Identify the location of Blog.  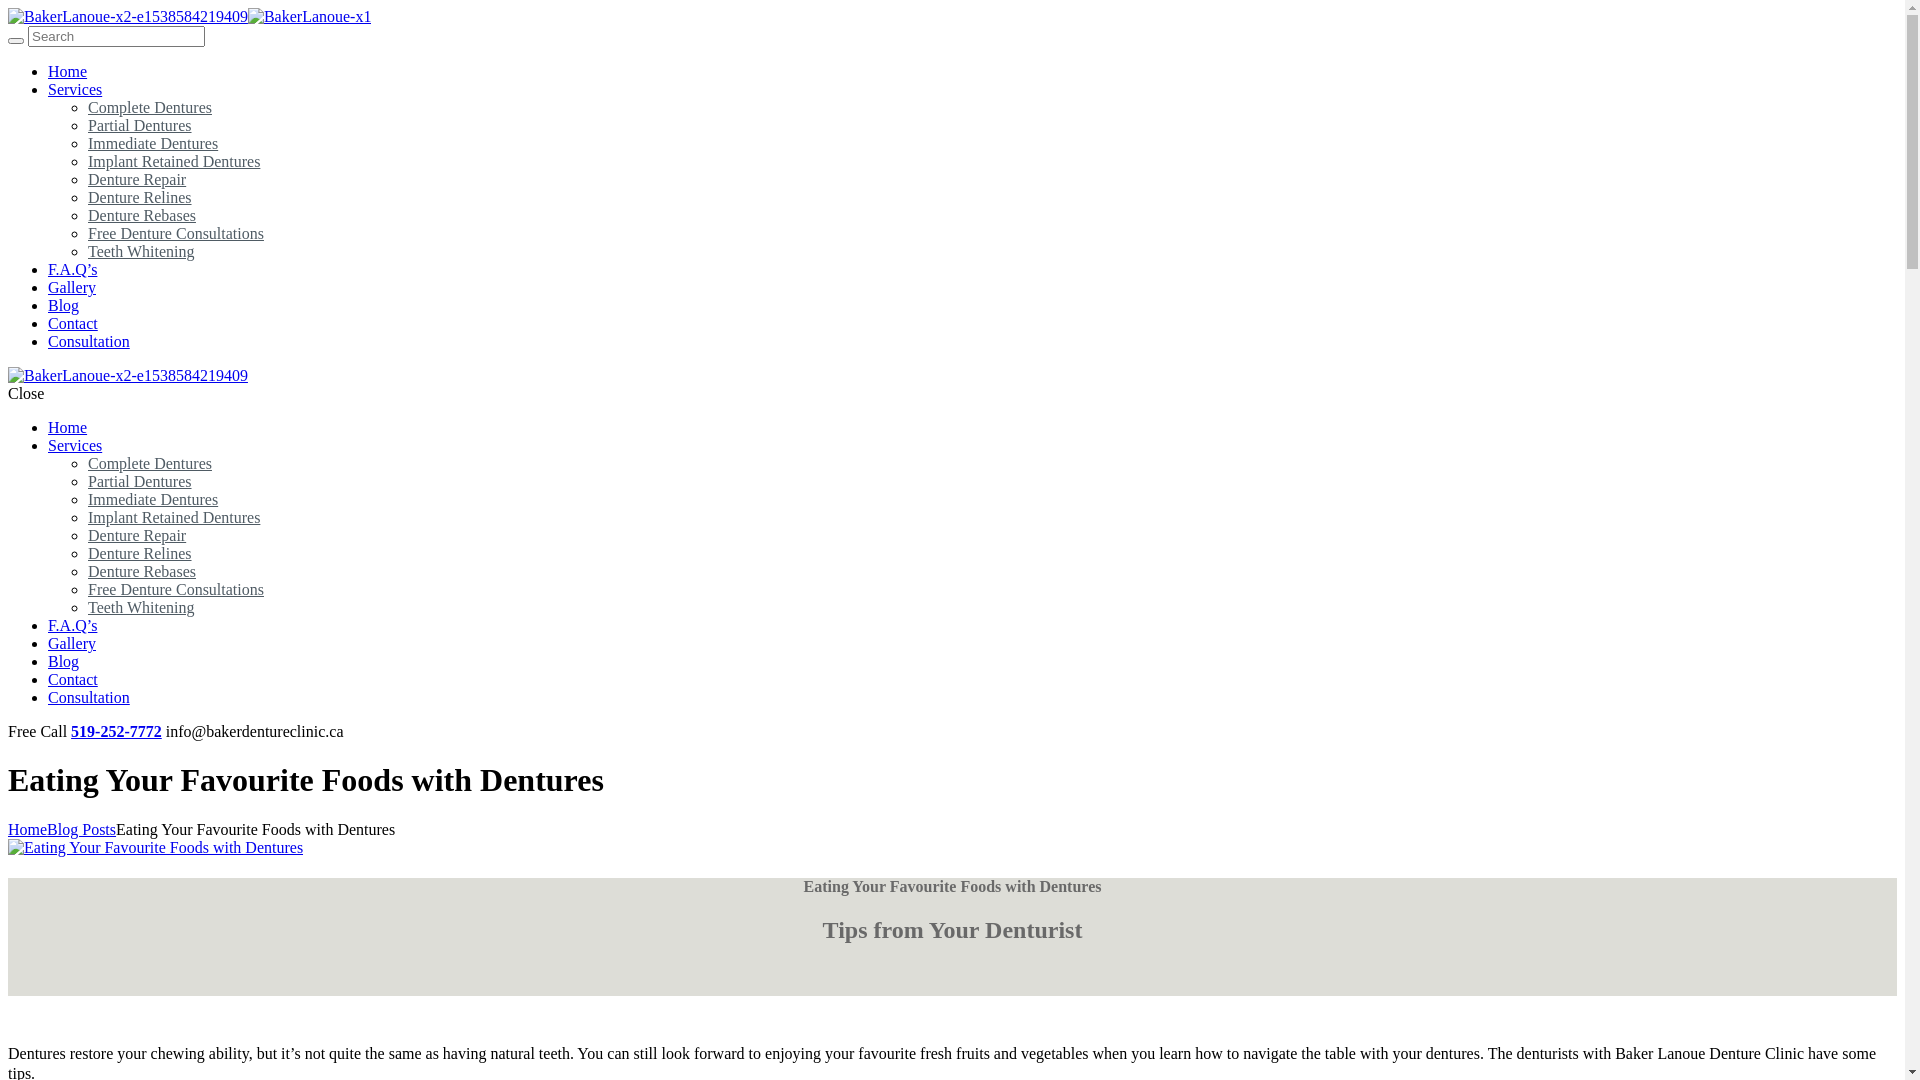
(64, 662).